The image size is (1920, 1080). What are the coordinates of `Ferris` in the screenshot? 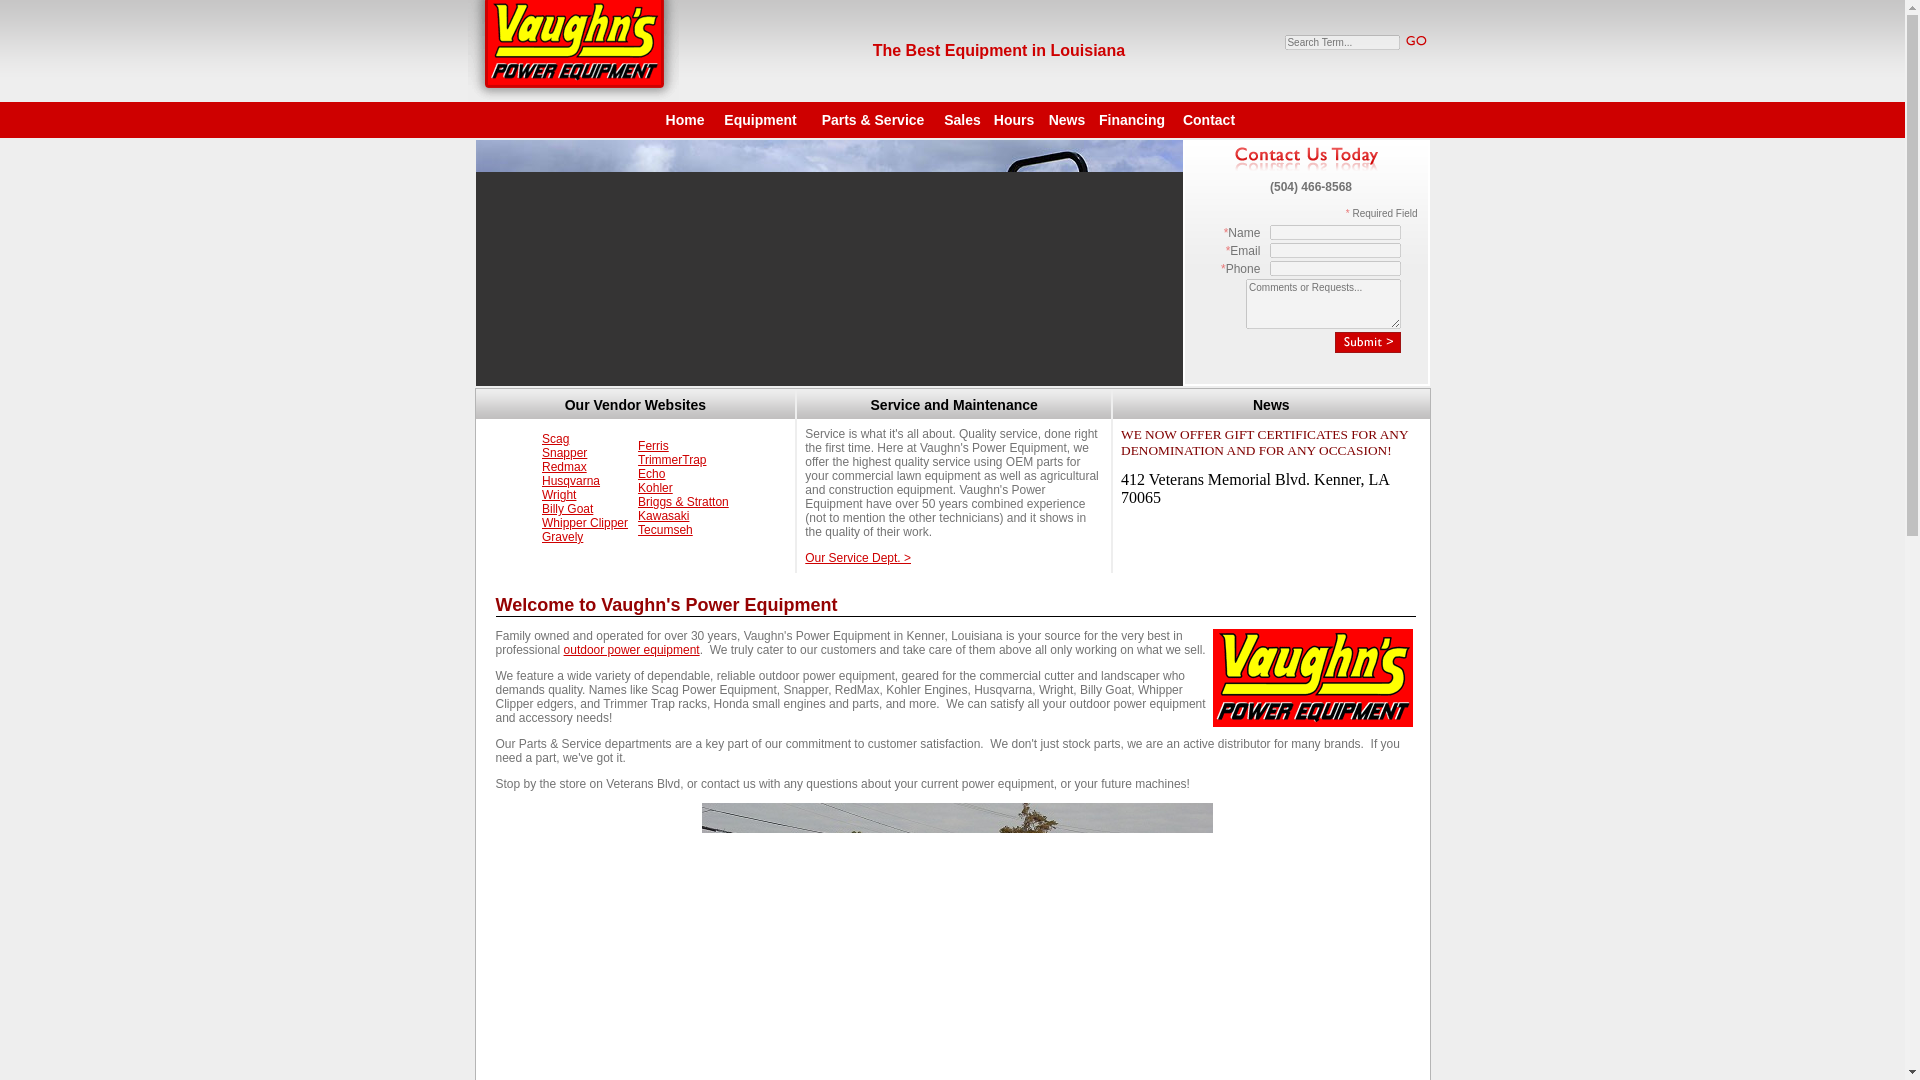 It's located at (652, 445).